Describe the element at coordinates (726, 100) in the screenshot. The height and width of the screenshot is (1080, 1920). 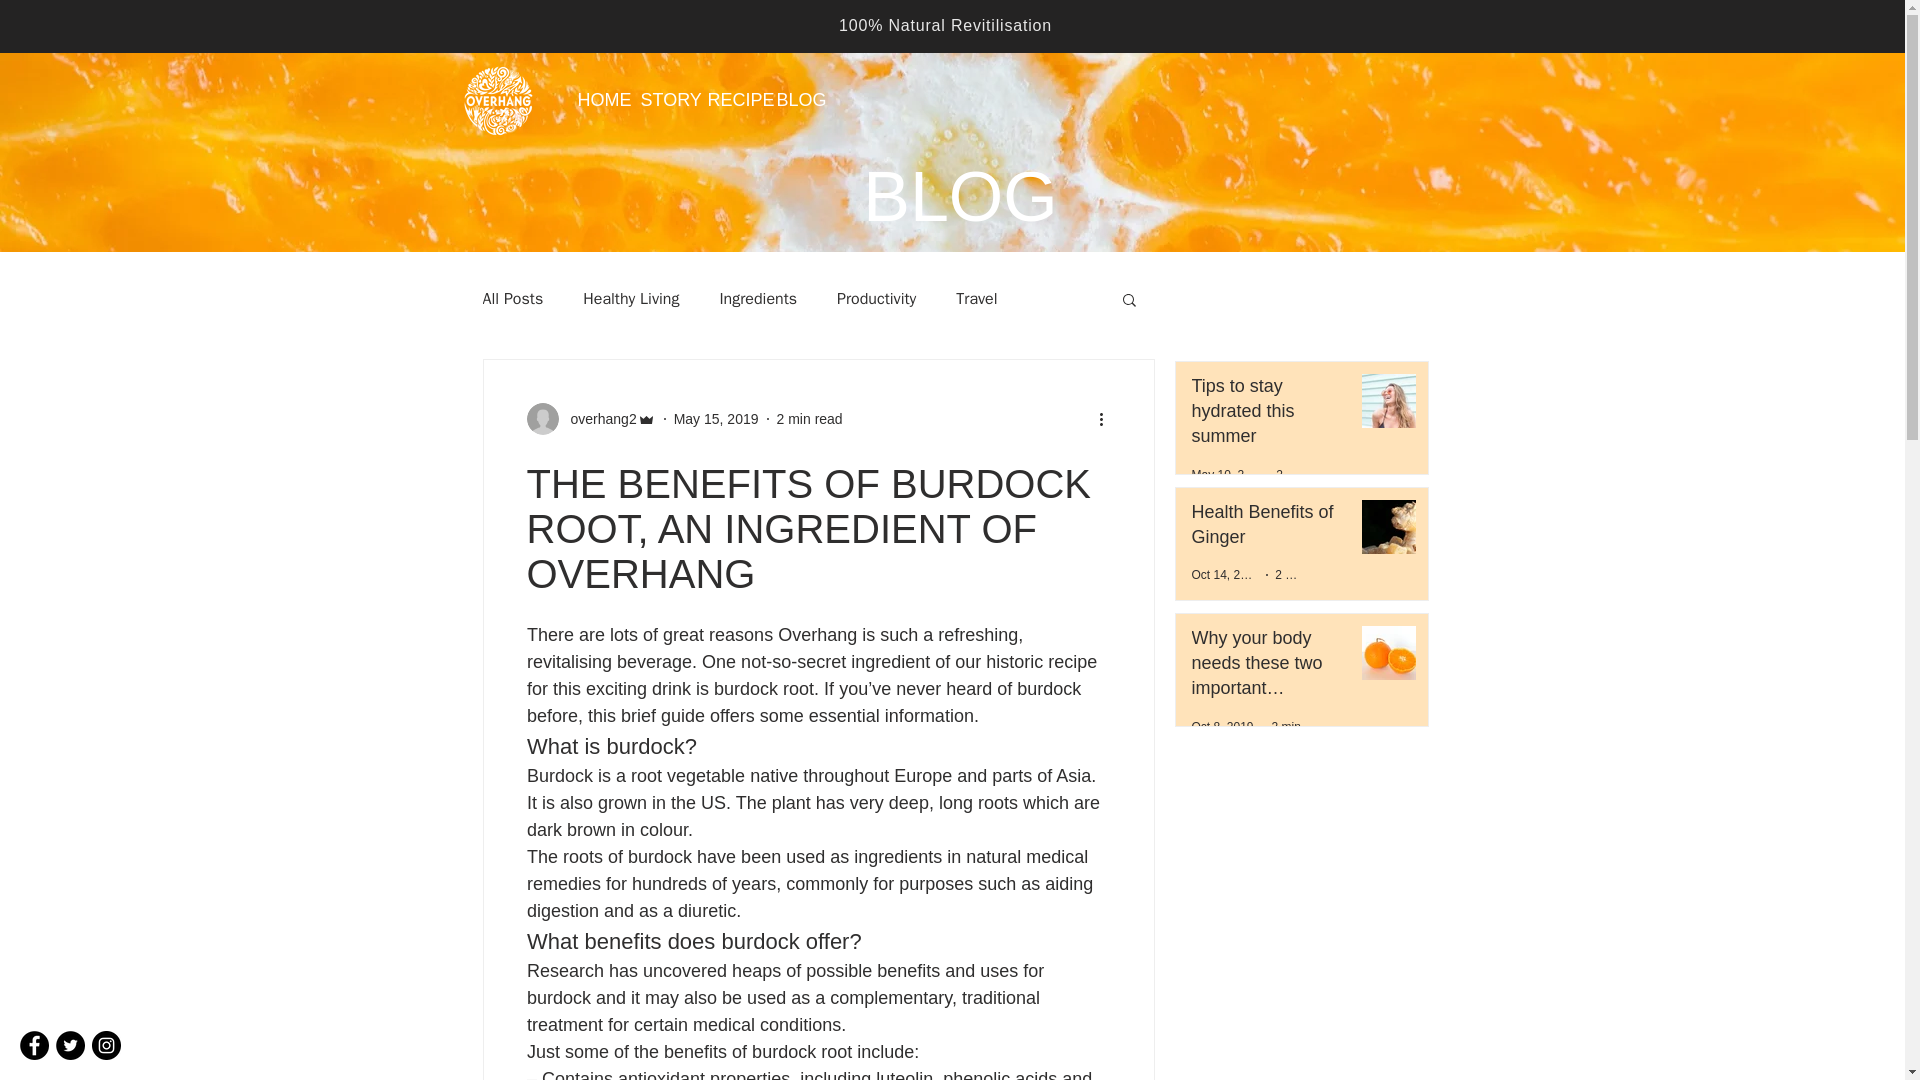
I see `RECIPE` at that location.